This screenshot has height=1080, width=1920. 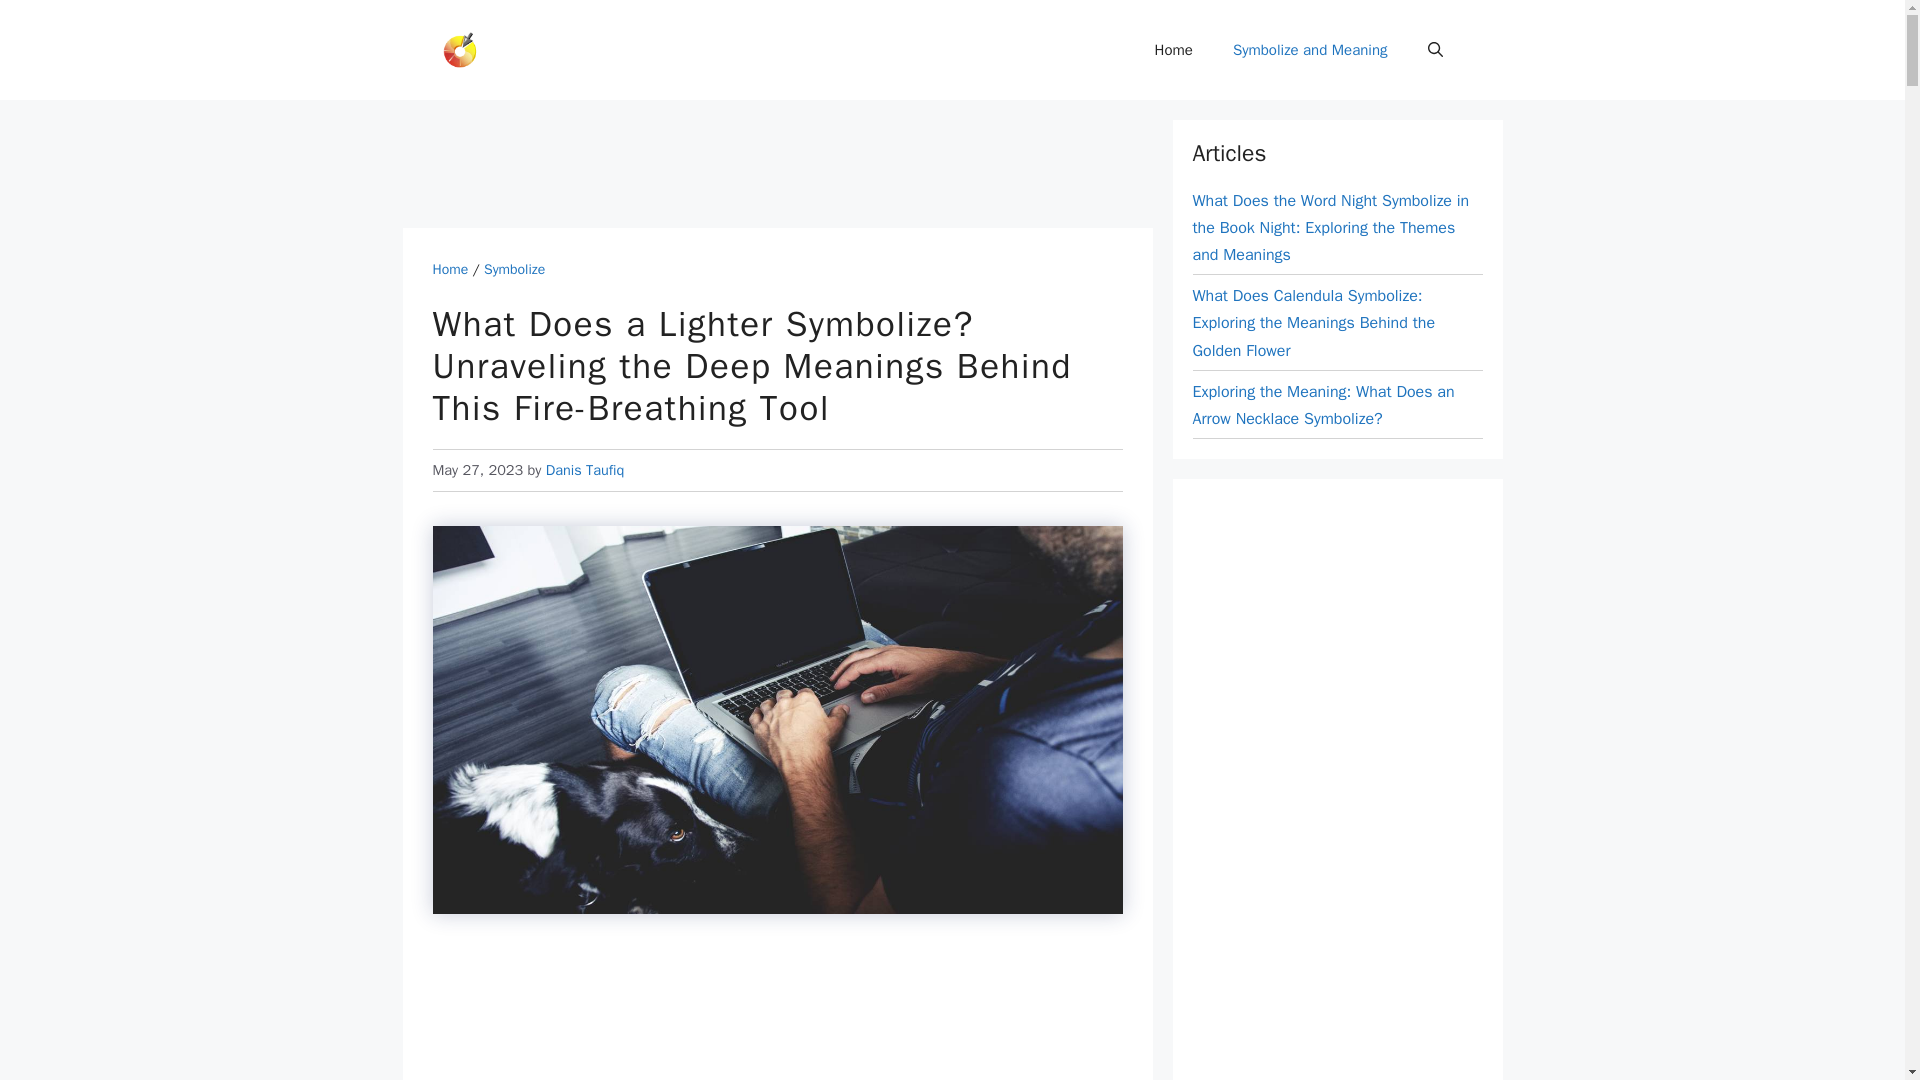 I want to click on Home, so click(x=450, y=269).